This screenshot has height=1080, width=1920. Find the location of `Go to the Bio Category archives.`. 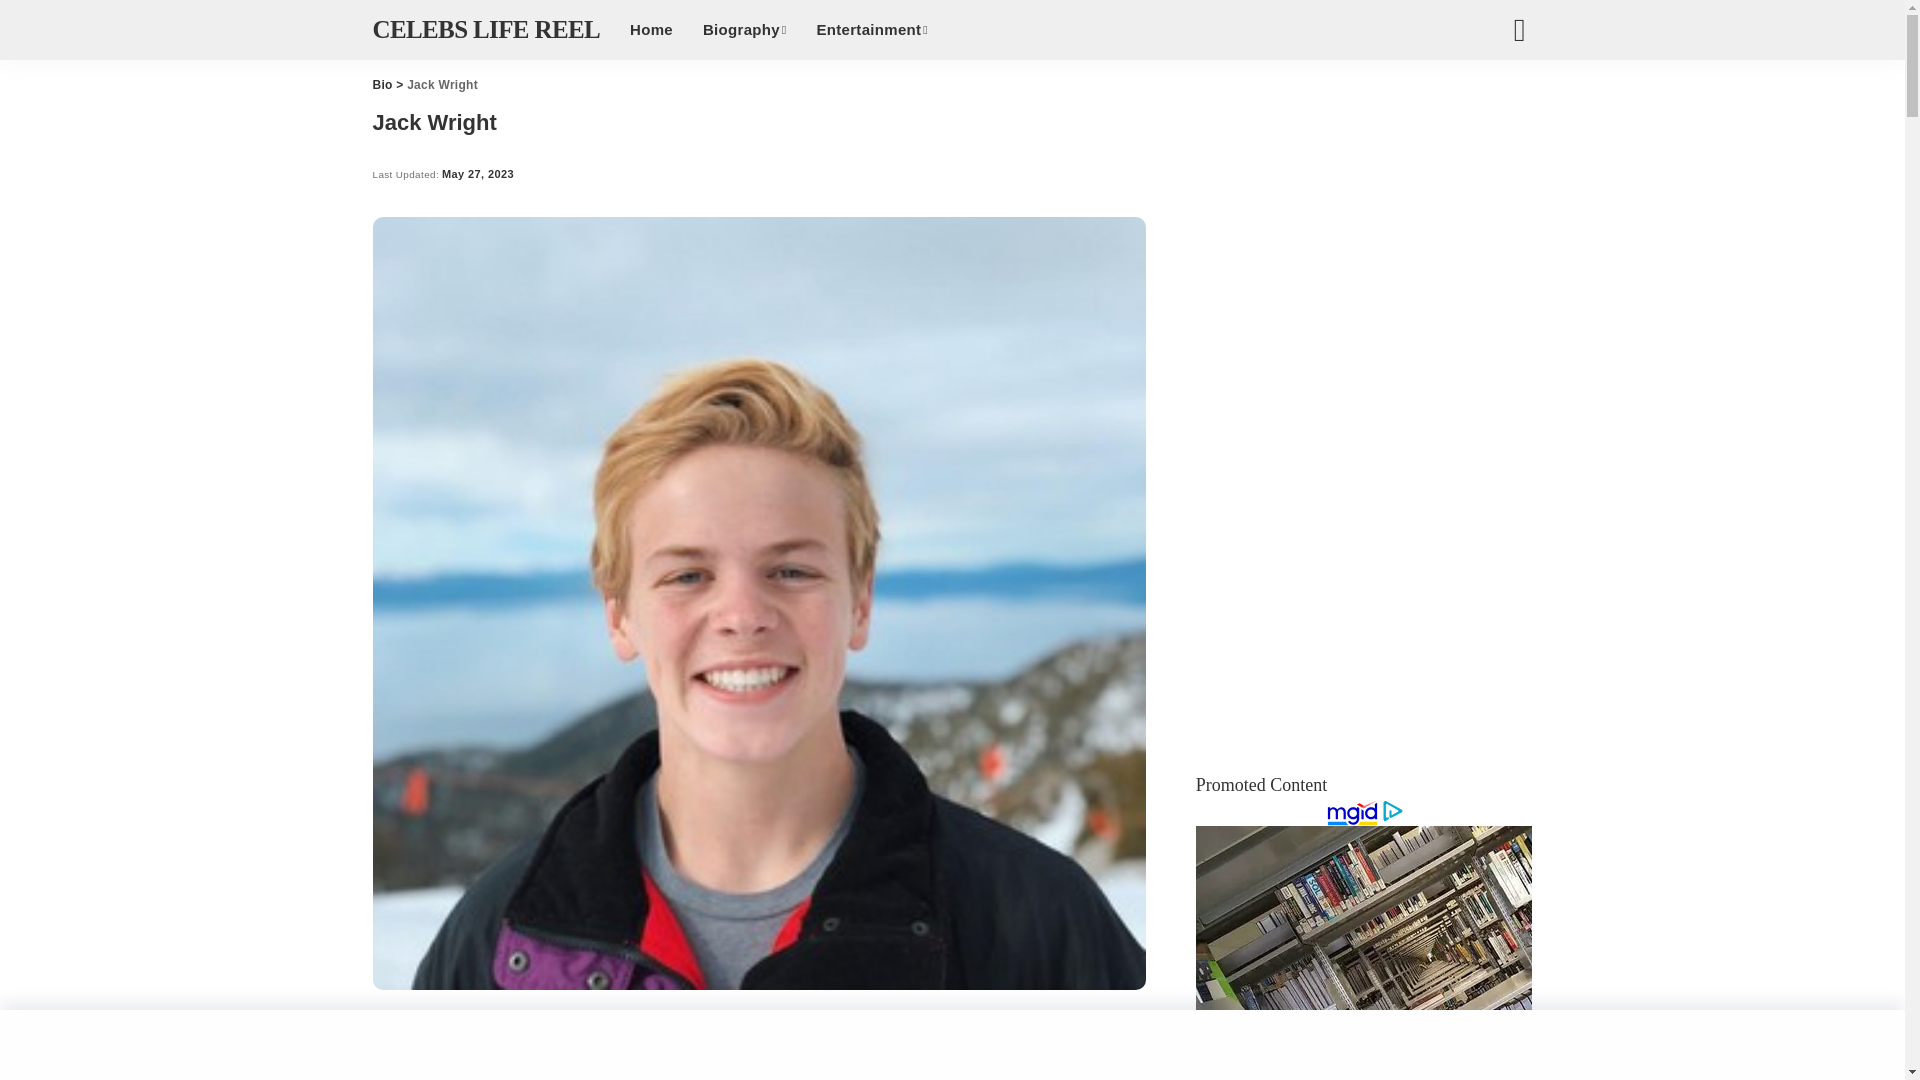

Go to the Bio Category archives. is located at coordinates (382, 84).